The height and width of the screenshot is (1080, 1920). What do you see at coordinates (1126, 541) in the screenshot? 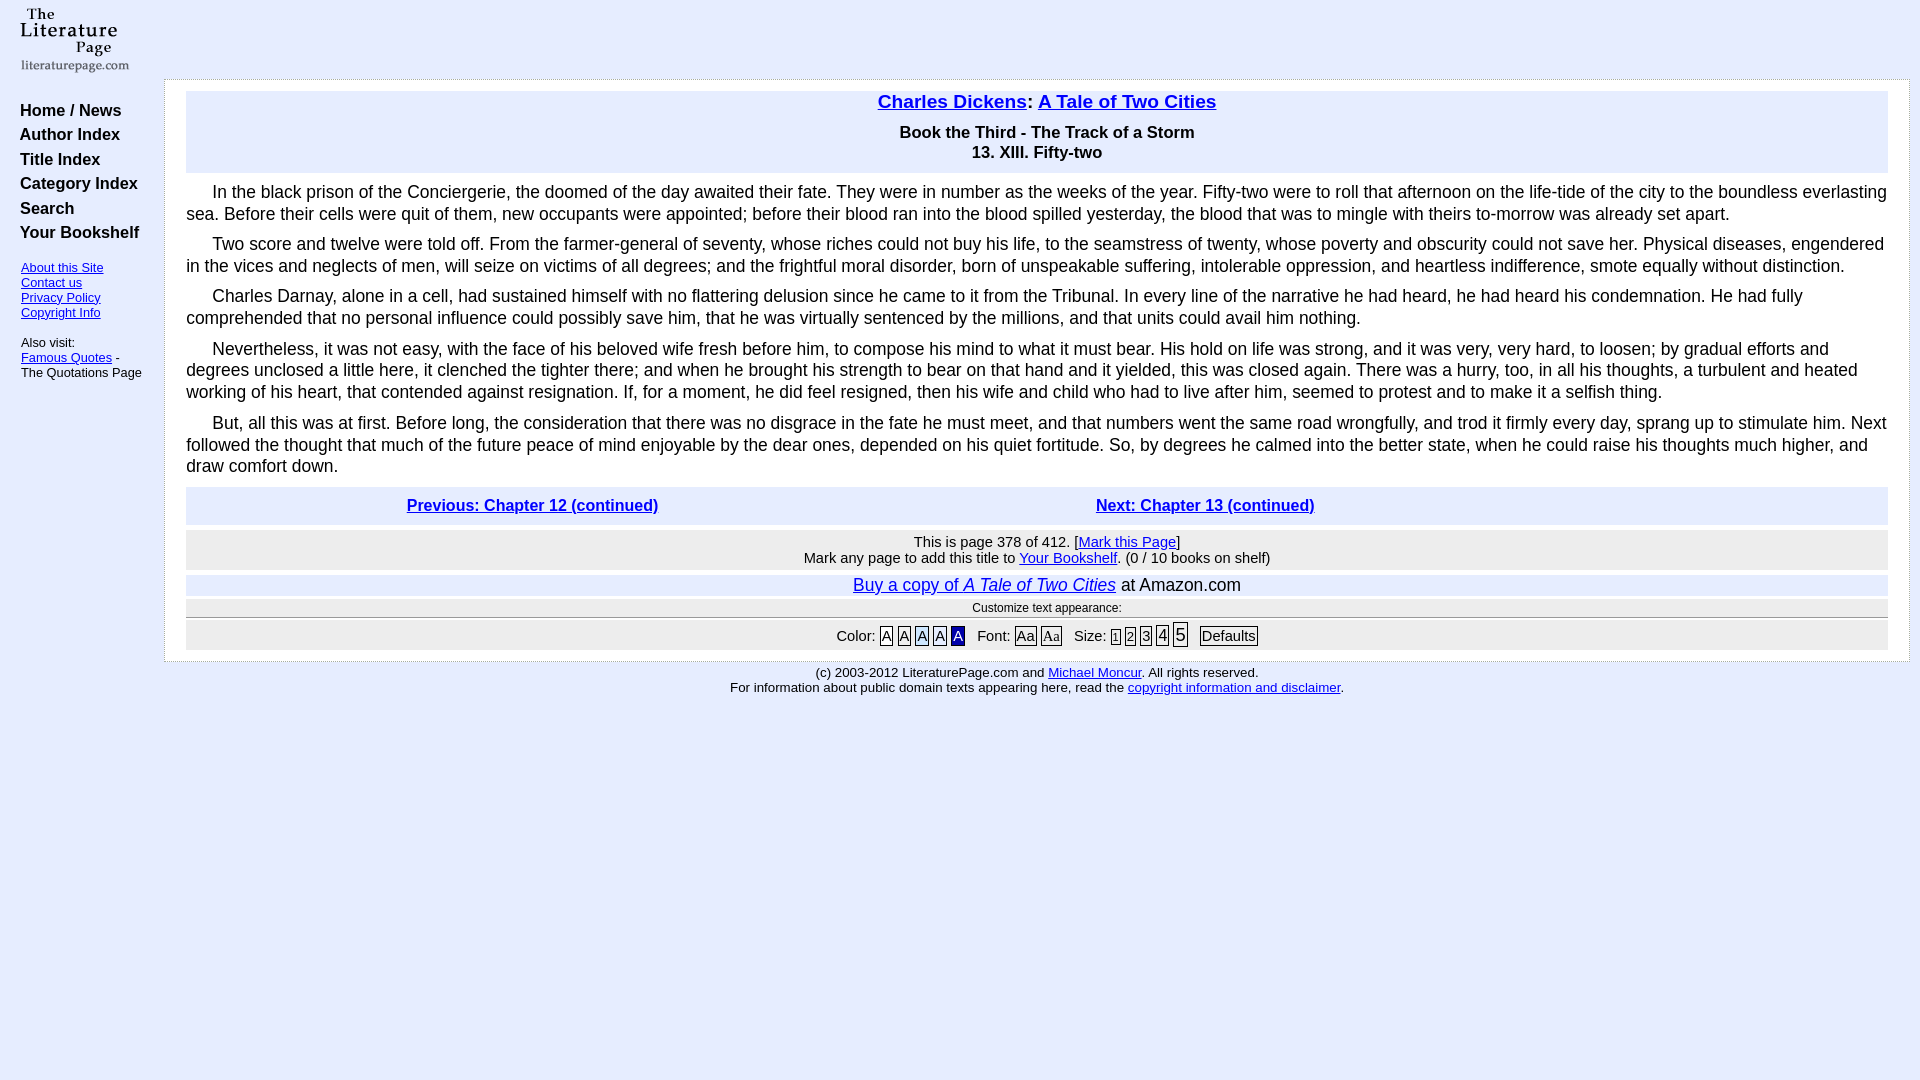
I see `Mark this Page` at bounding box center [1126, 541].